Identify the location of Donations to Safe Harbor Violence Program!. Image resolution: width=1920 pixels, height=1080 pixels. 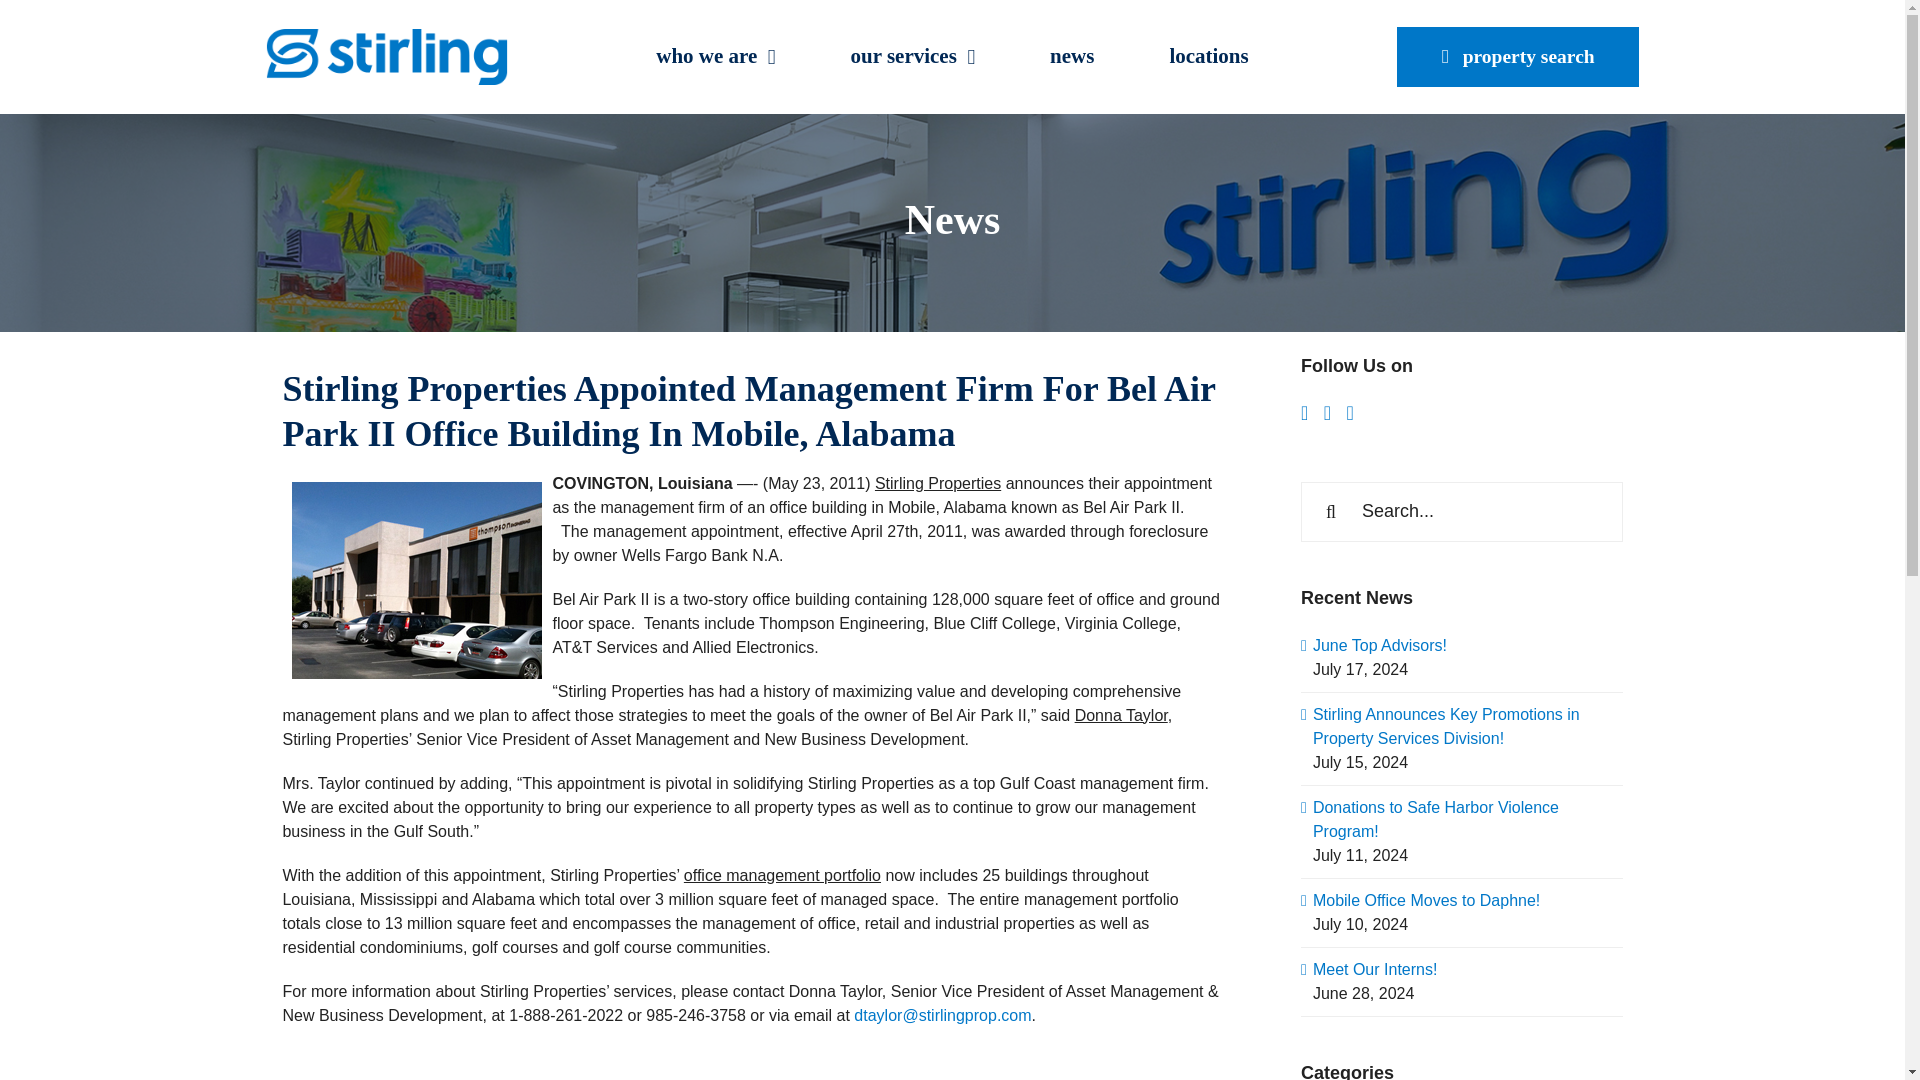
(1436, 820).